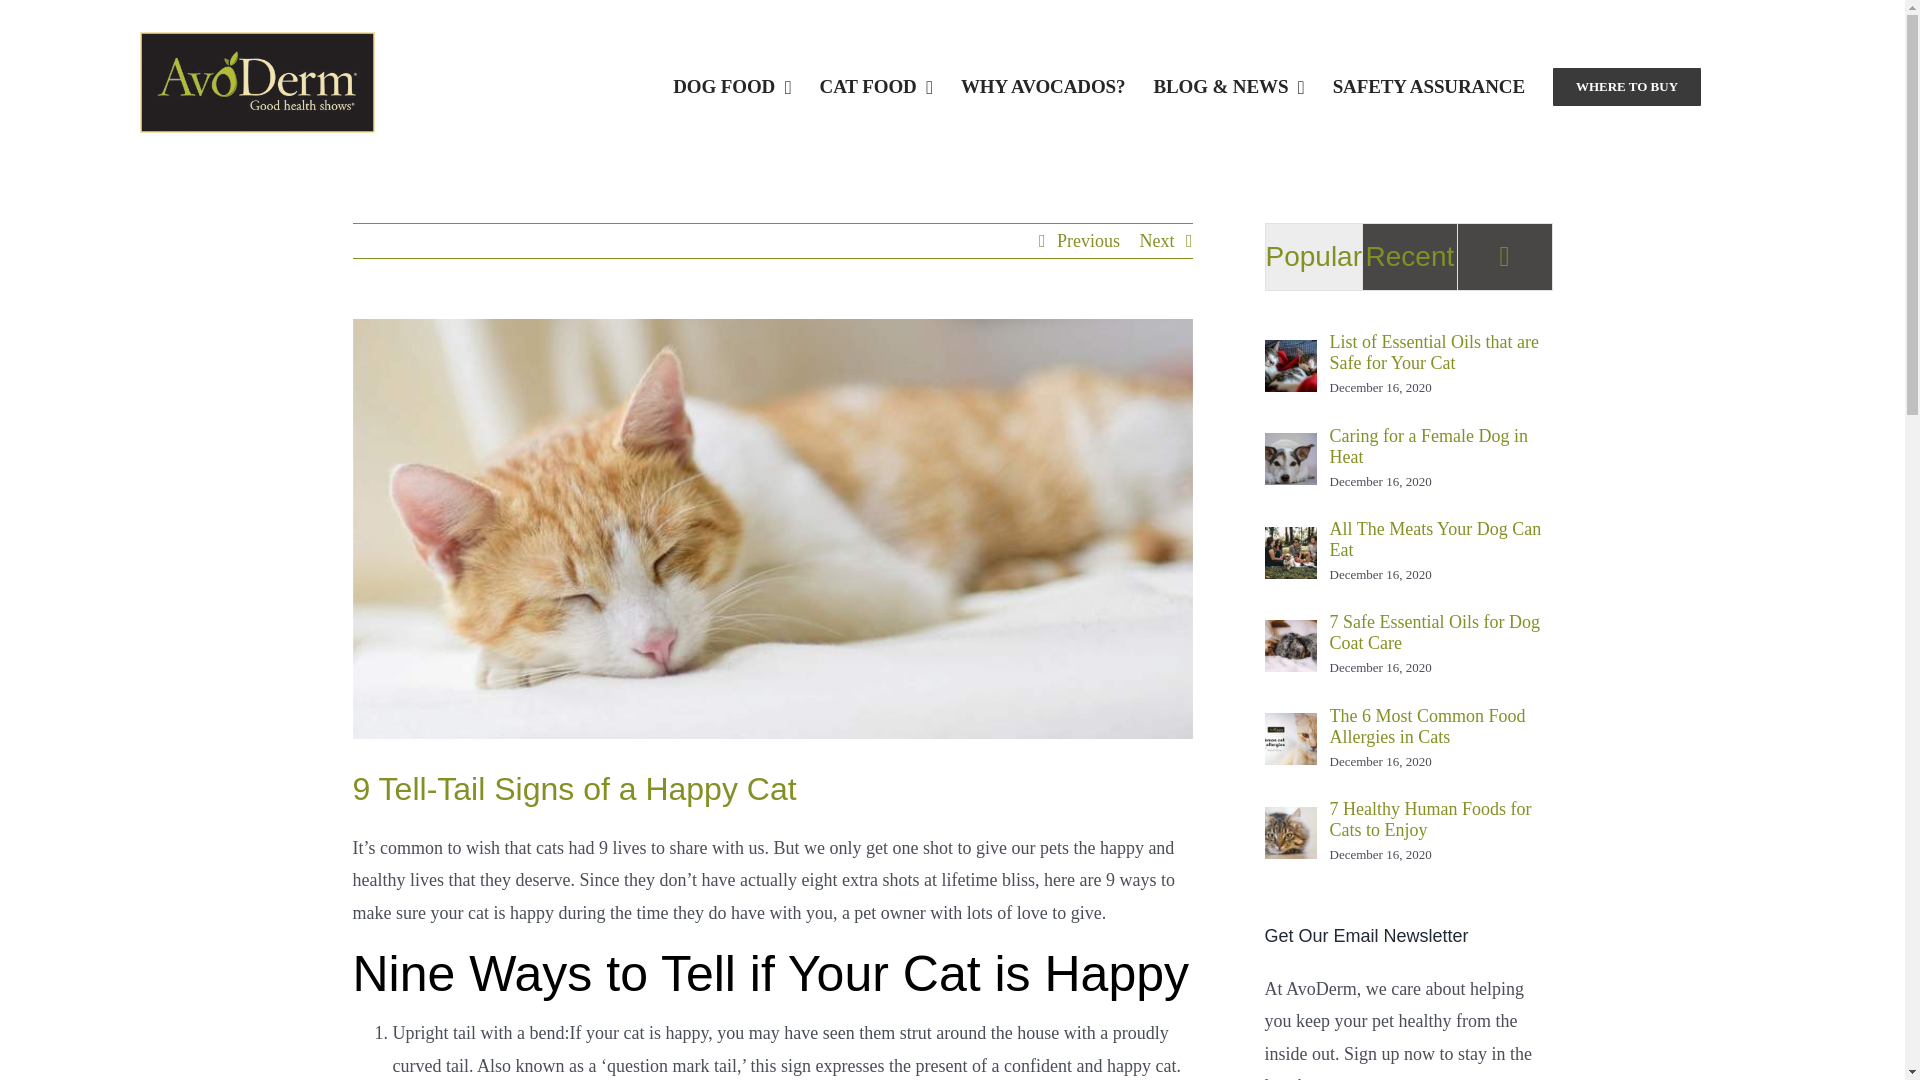 The image size is (1920, 1080). I want to click on CAT FOOD, so click(876, 86).